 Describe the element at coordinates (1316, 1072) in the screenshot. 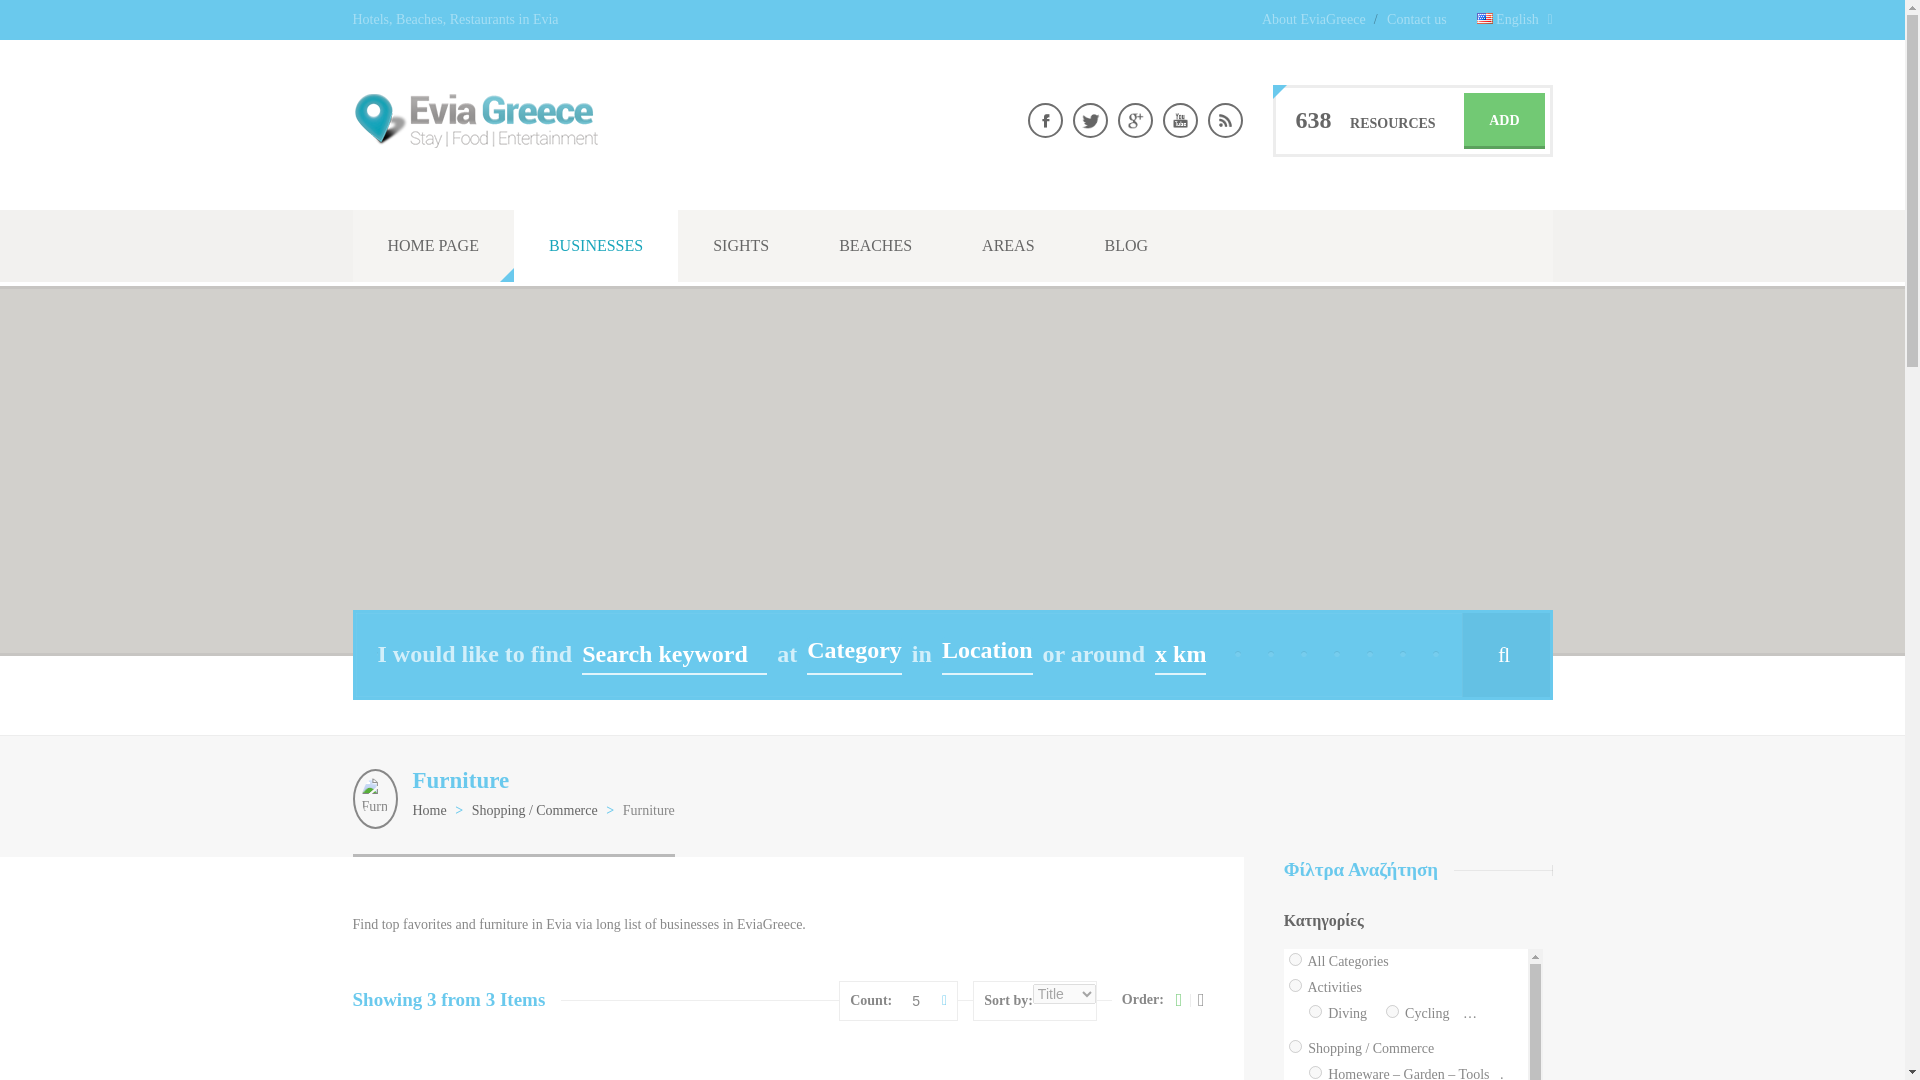

I see `515` at that location.